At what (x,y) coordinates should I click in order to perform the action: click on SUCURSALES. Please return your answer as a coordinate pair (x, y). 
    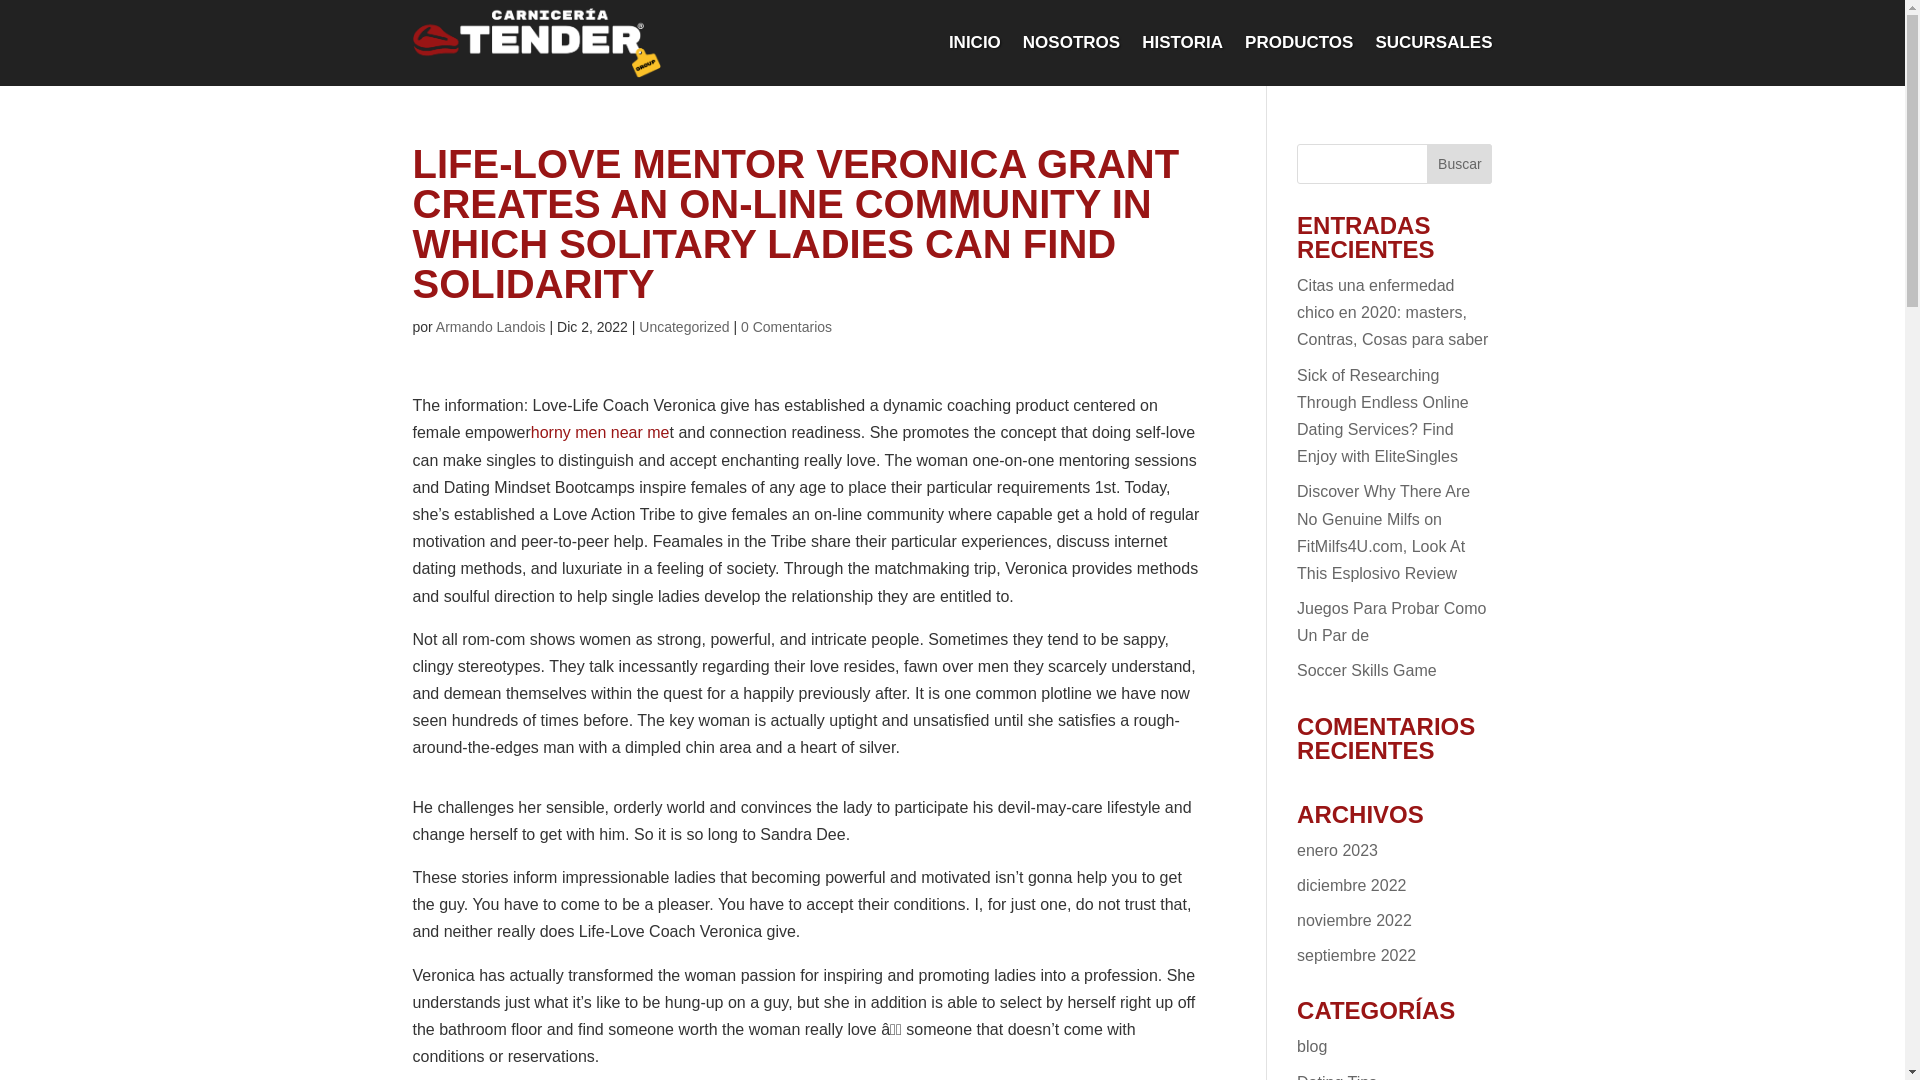
    Looking at the image, I should click on (1432, 43).